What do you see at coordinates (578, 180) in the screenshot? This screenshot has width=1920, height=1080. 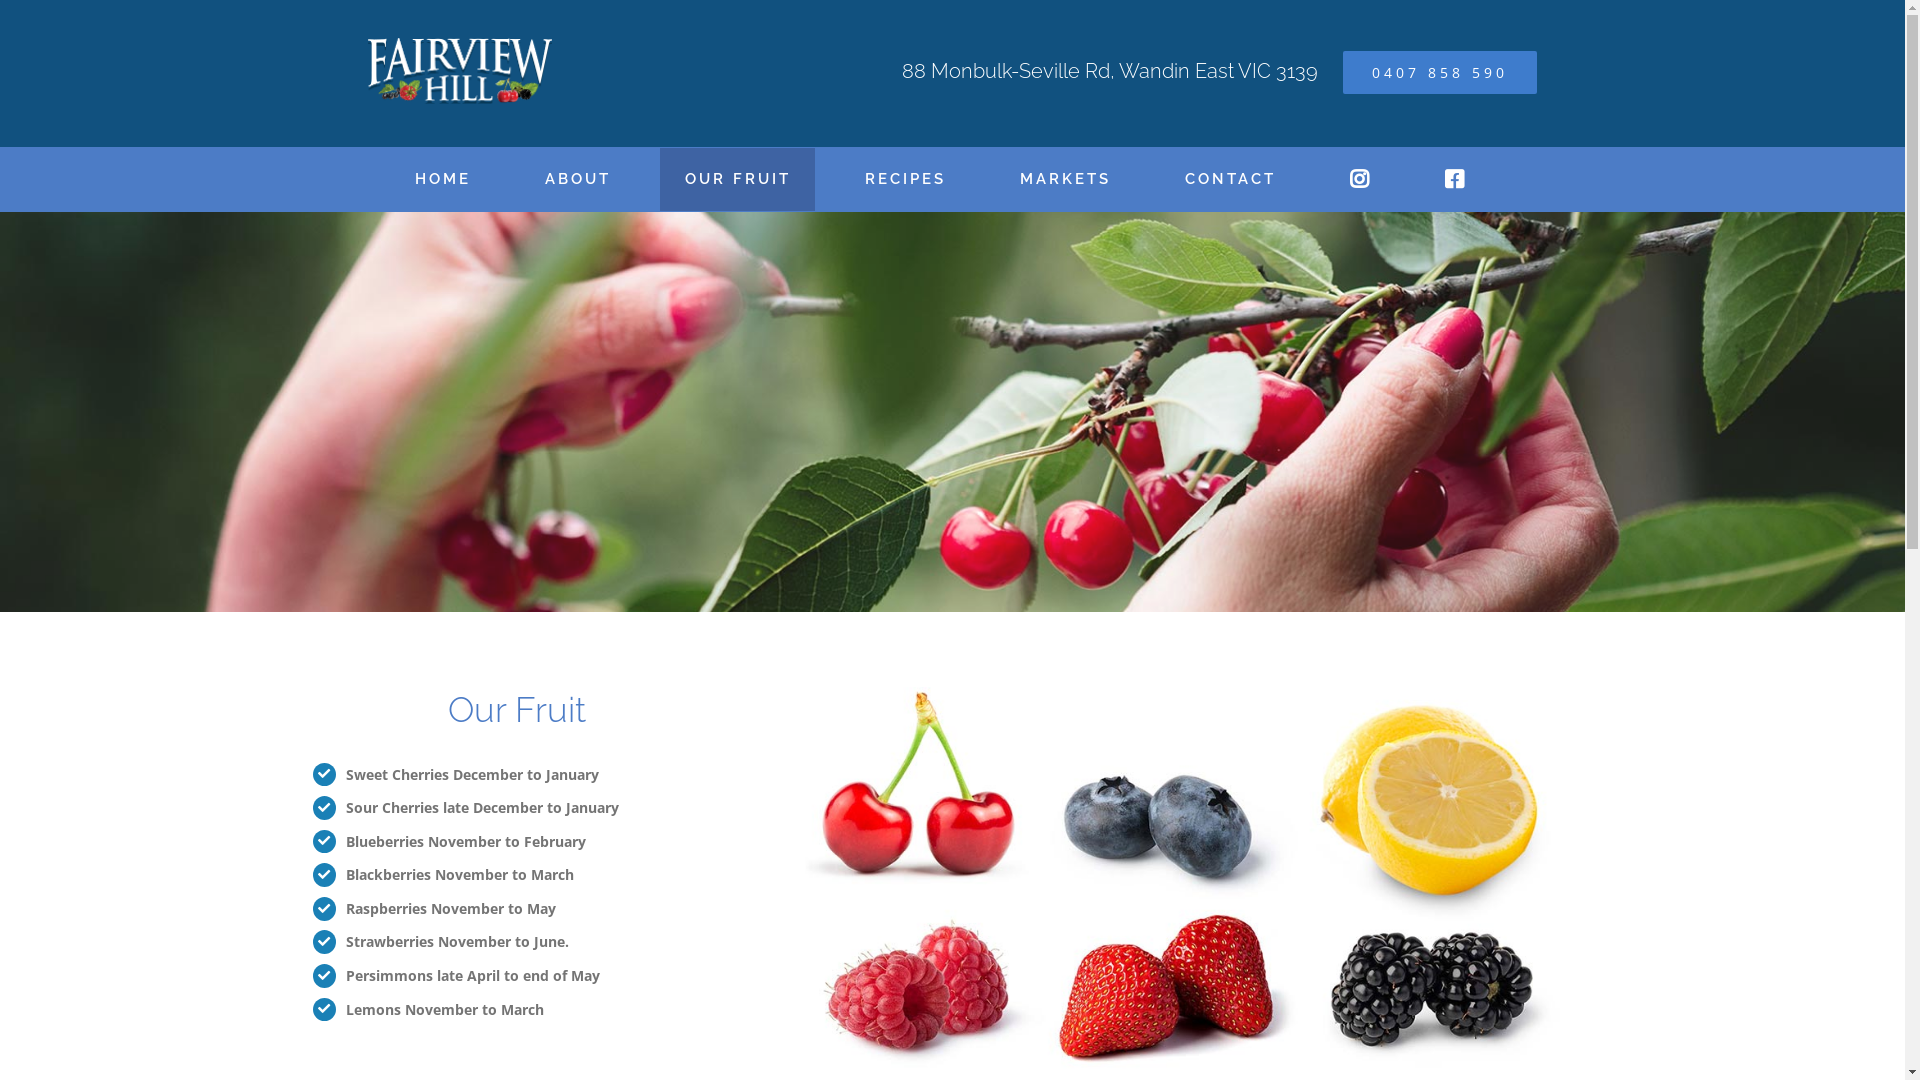 I see `ABOUT` at bounding box center [578, 180].